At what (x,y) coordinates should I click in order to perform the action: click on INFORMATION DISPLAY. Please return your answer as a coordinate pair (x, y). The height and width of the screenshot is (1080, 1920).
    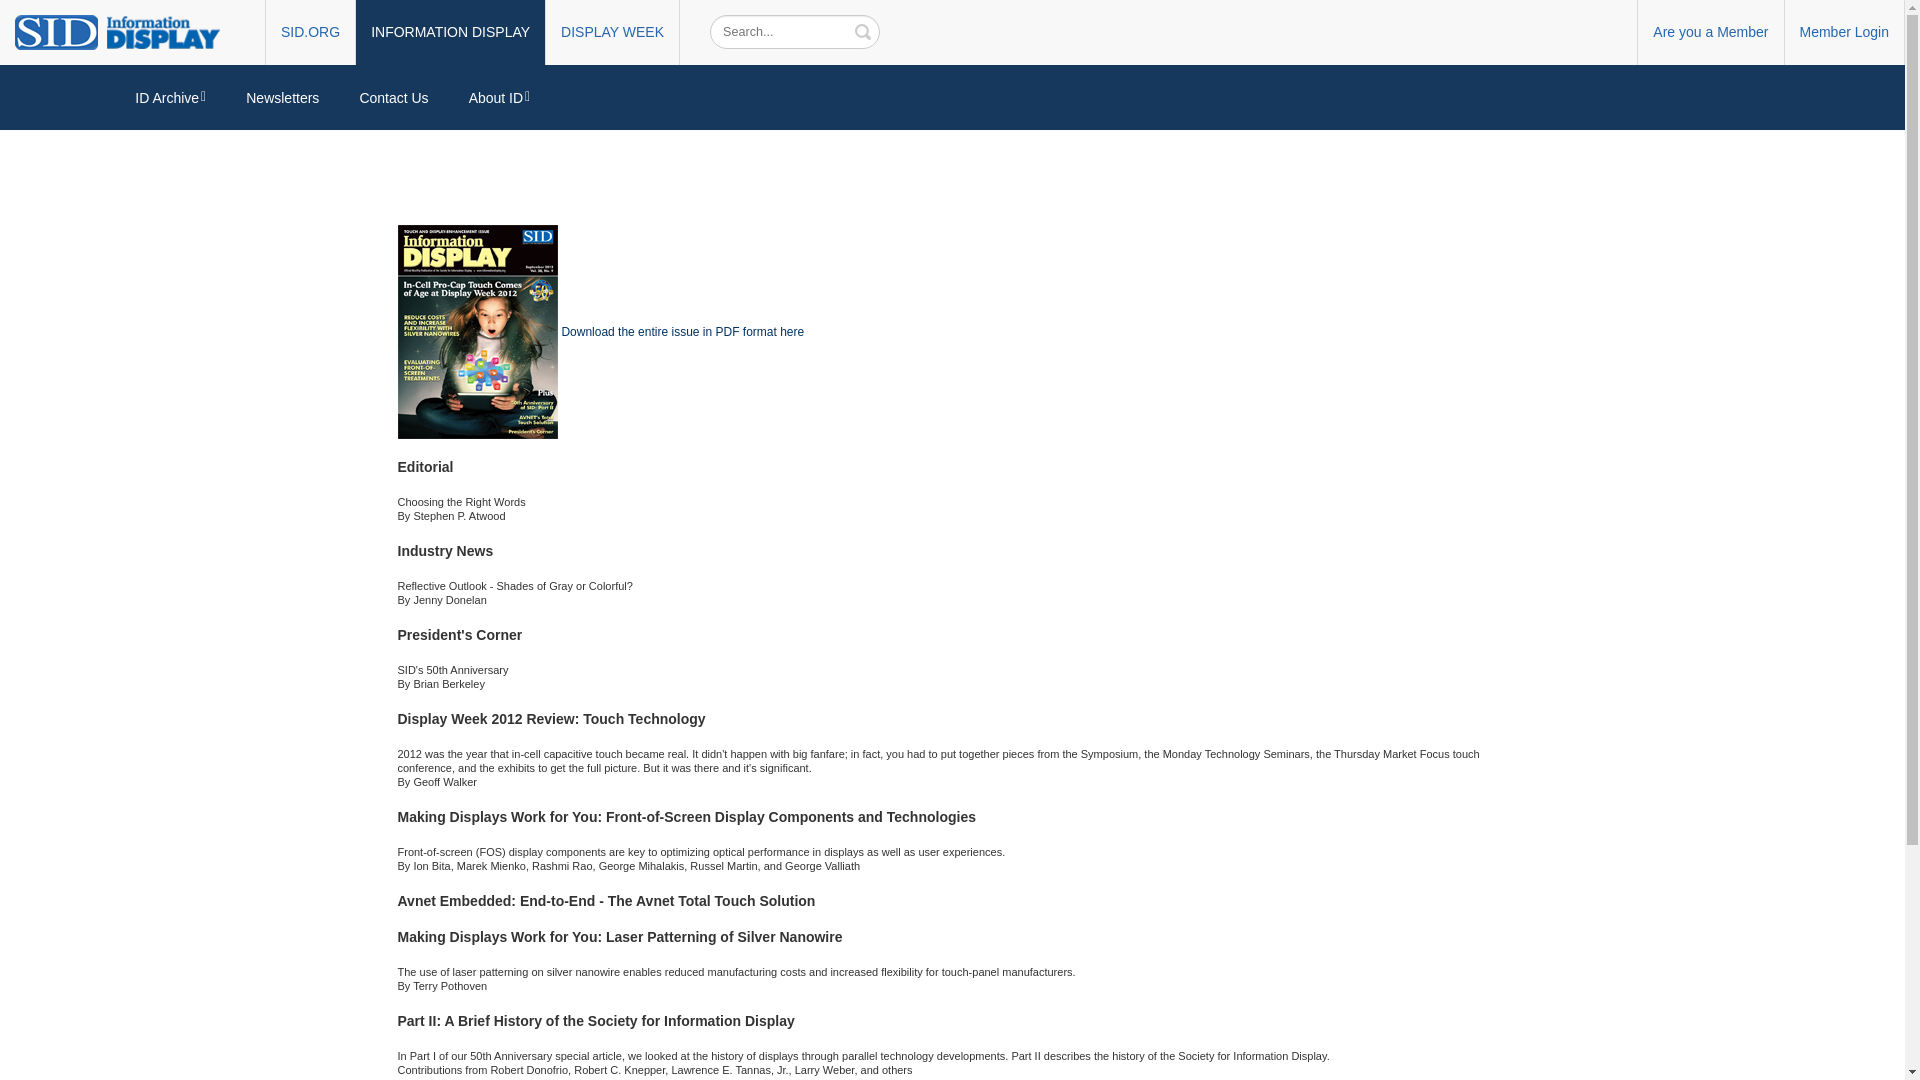
    Looking at the image, I should click on (450, 32).